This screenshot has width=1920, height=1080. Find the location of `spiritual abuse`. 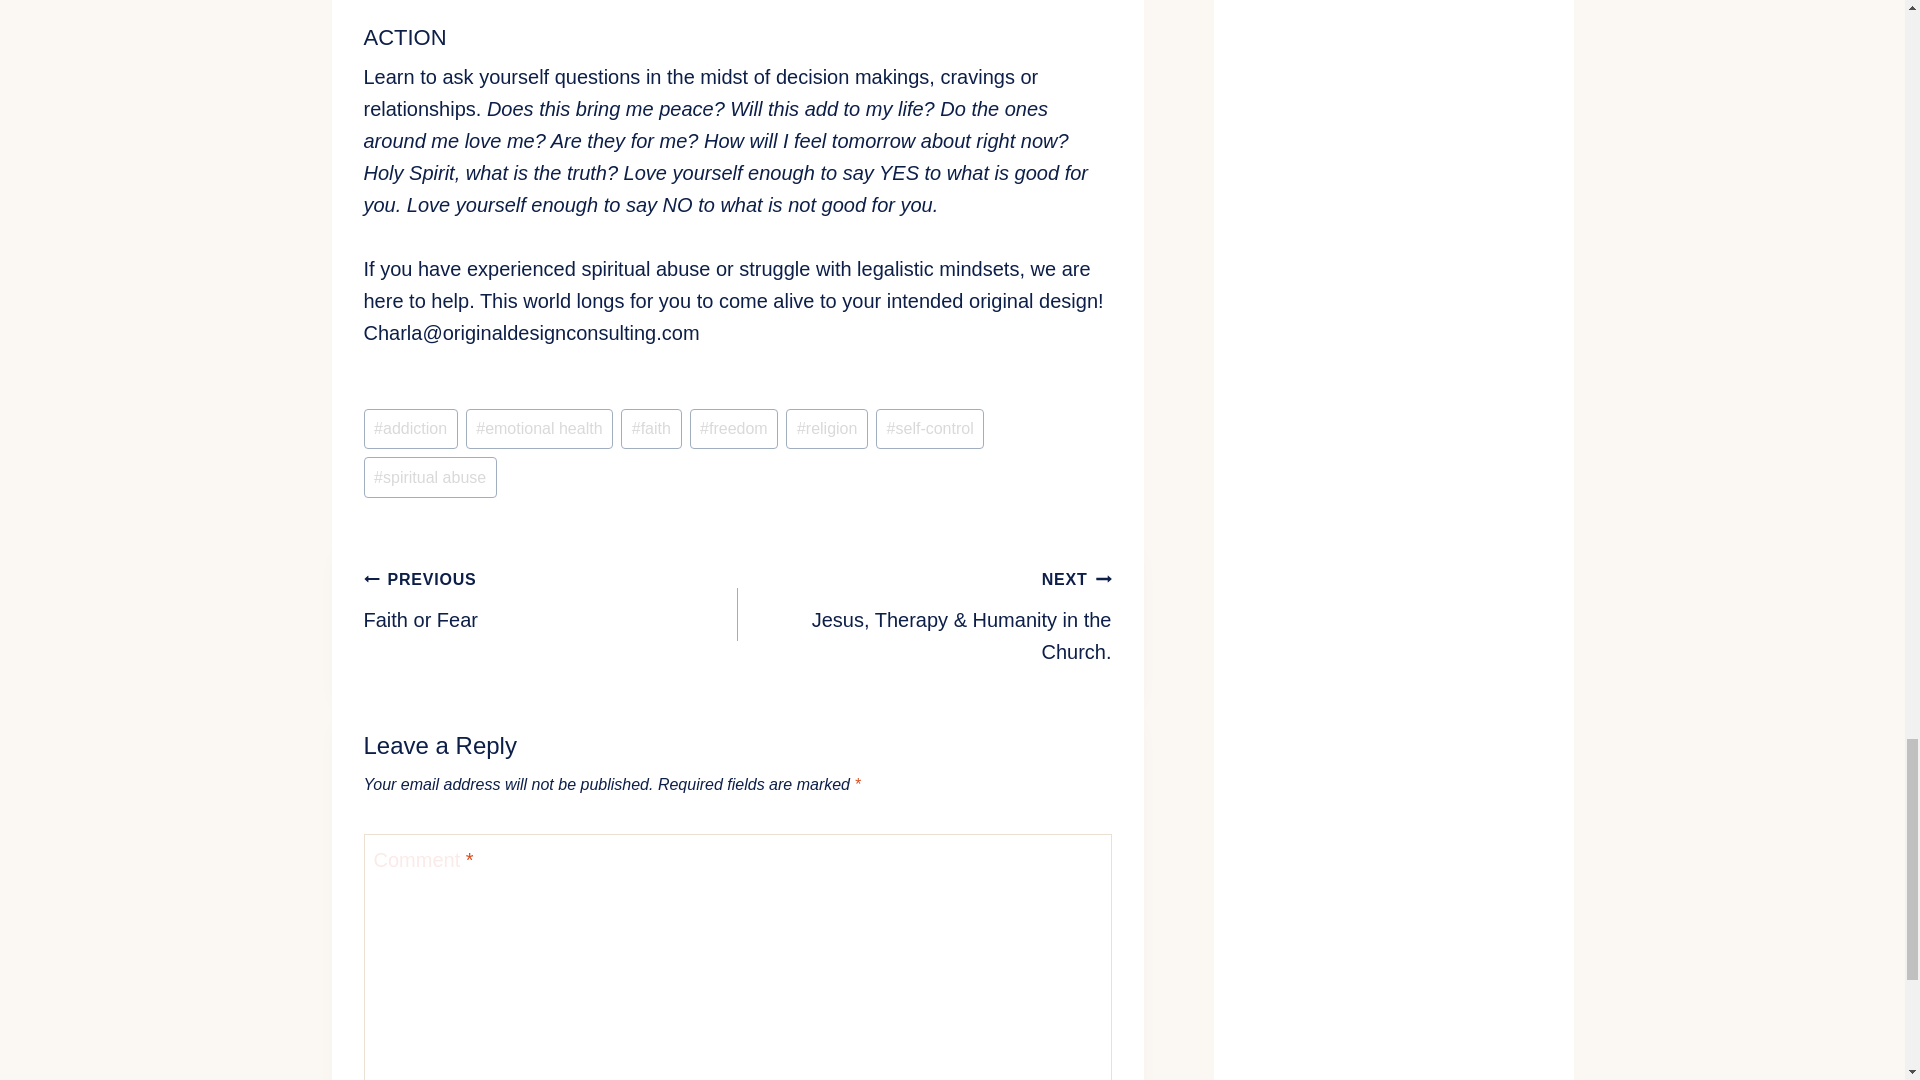

spiritual abuse is located at coordinates (650, 429).